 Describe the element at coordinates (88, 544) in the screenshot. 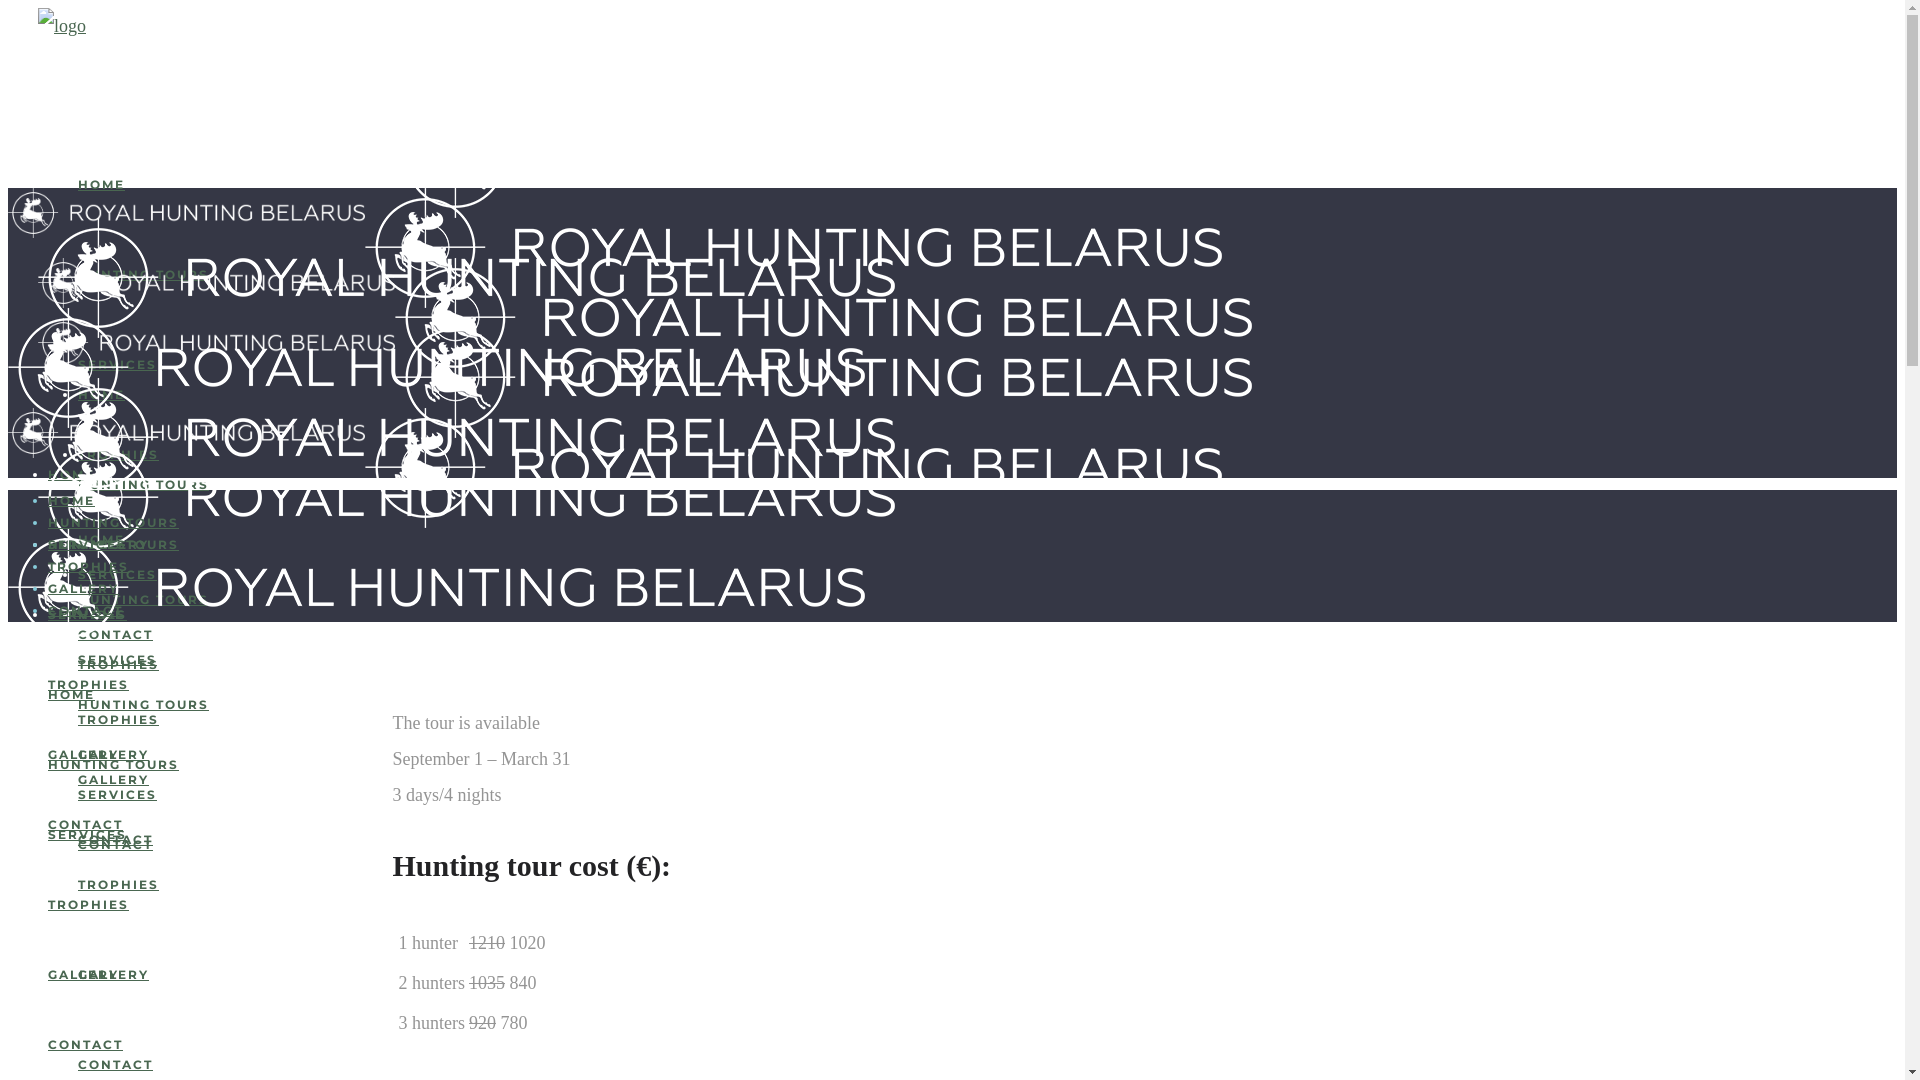

I see `SERVICES` at that location.